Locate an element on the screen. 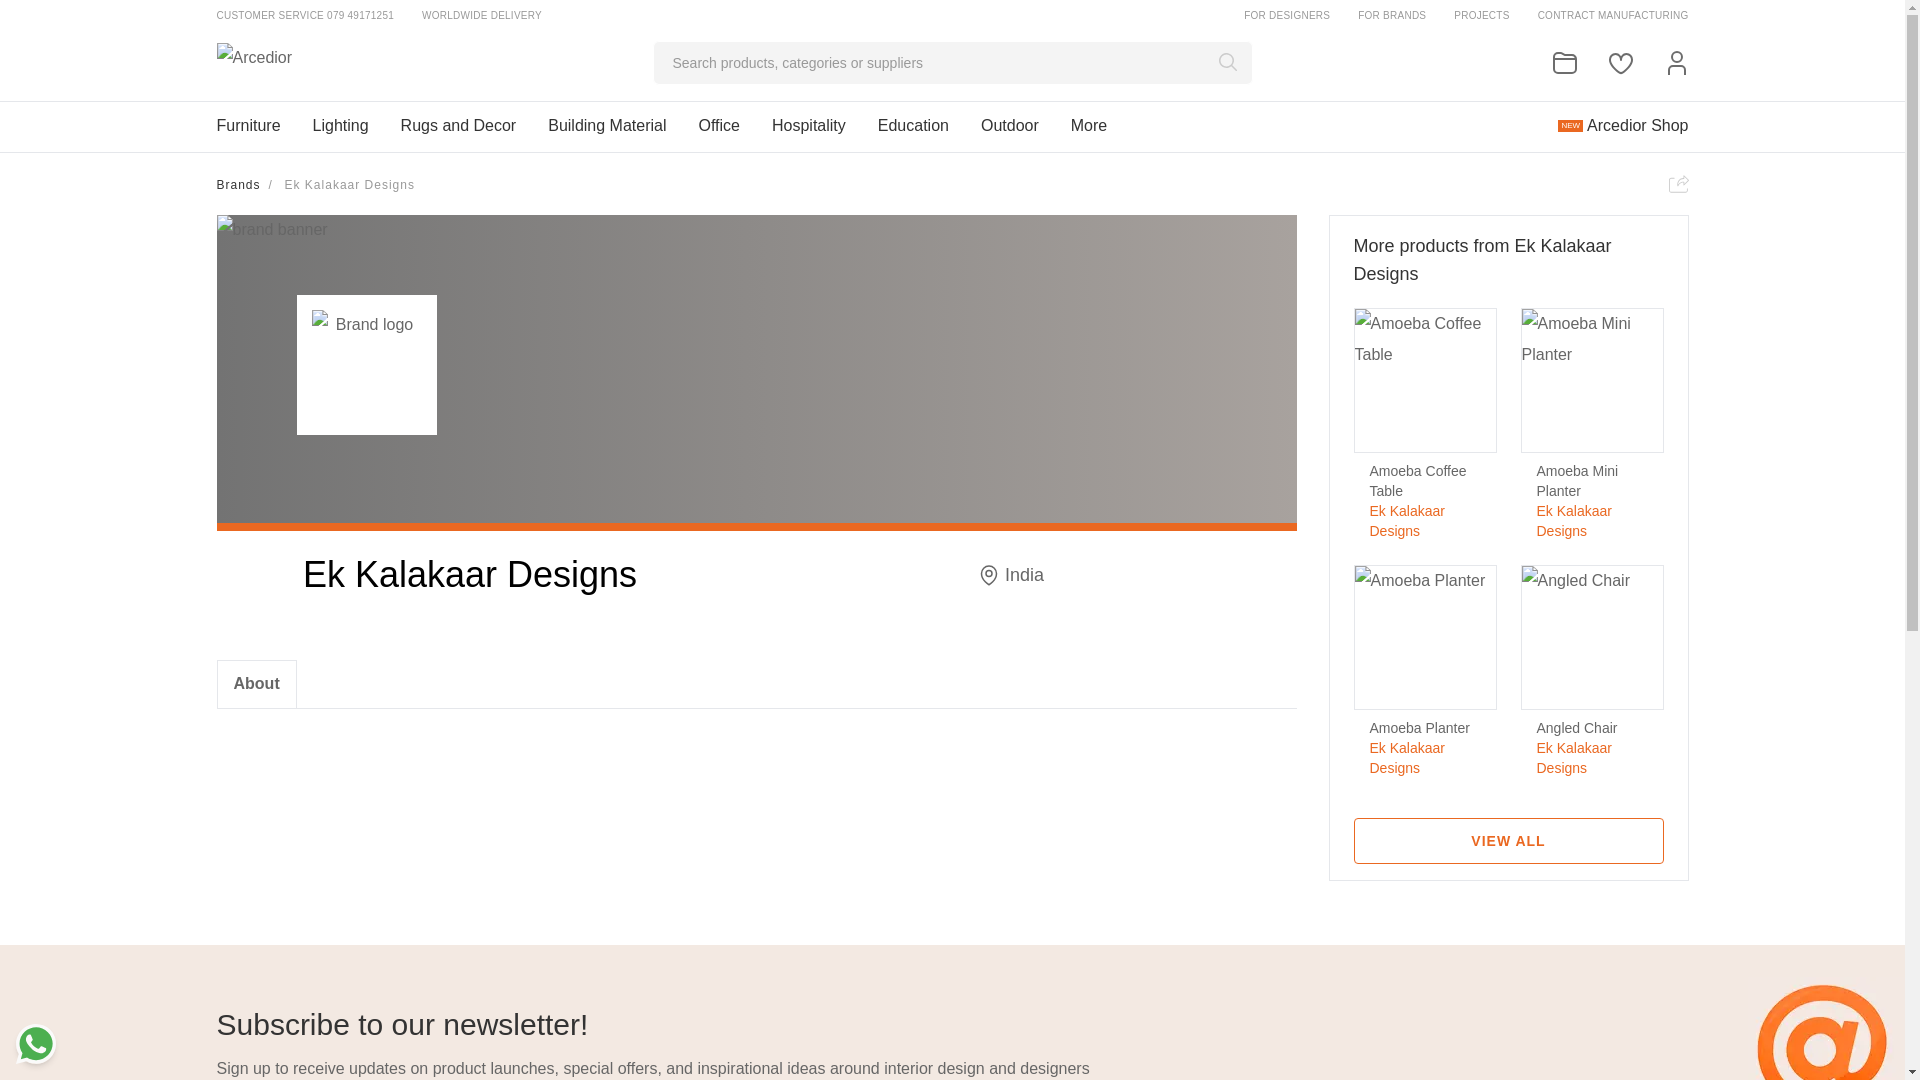 The width and height of the screenshot is (1920, 1080). Favourites is located at coordinates (1620, 62).